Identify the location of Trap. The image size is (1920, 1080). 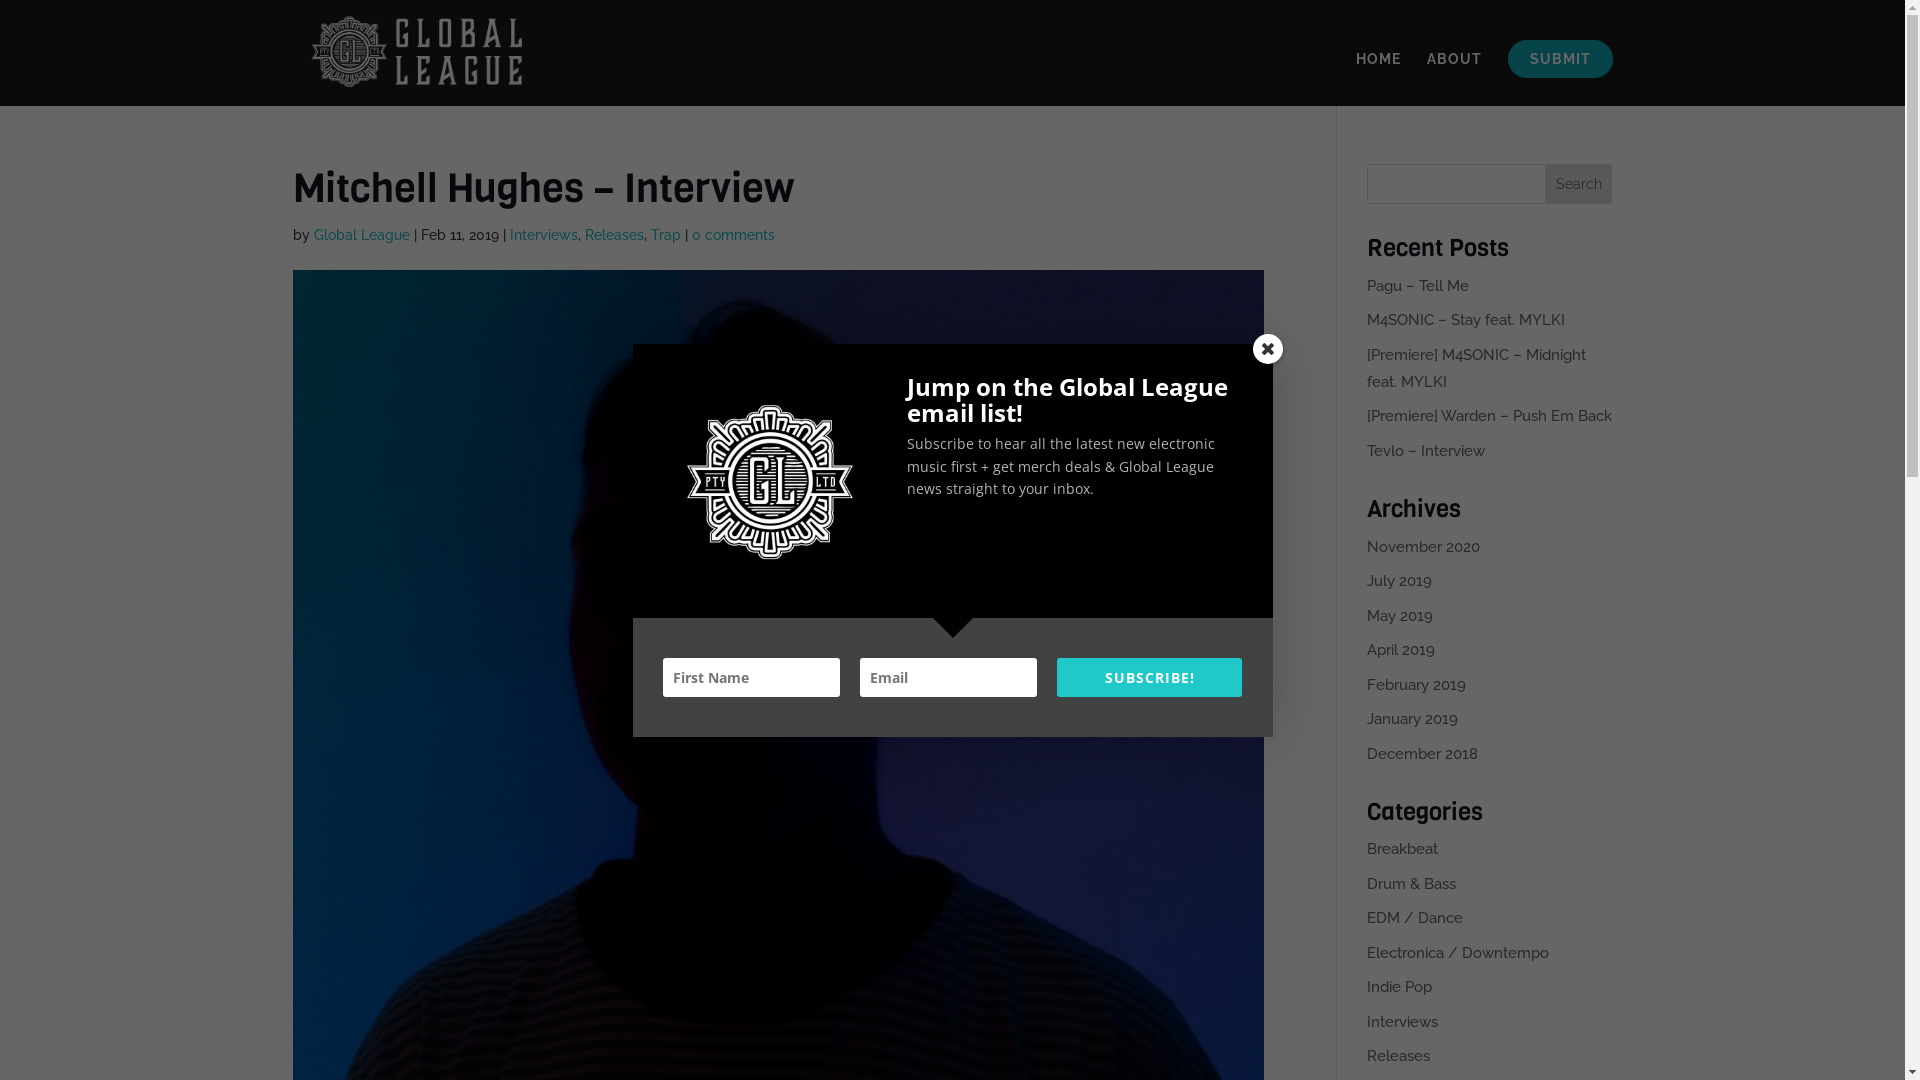
(665, 235).